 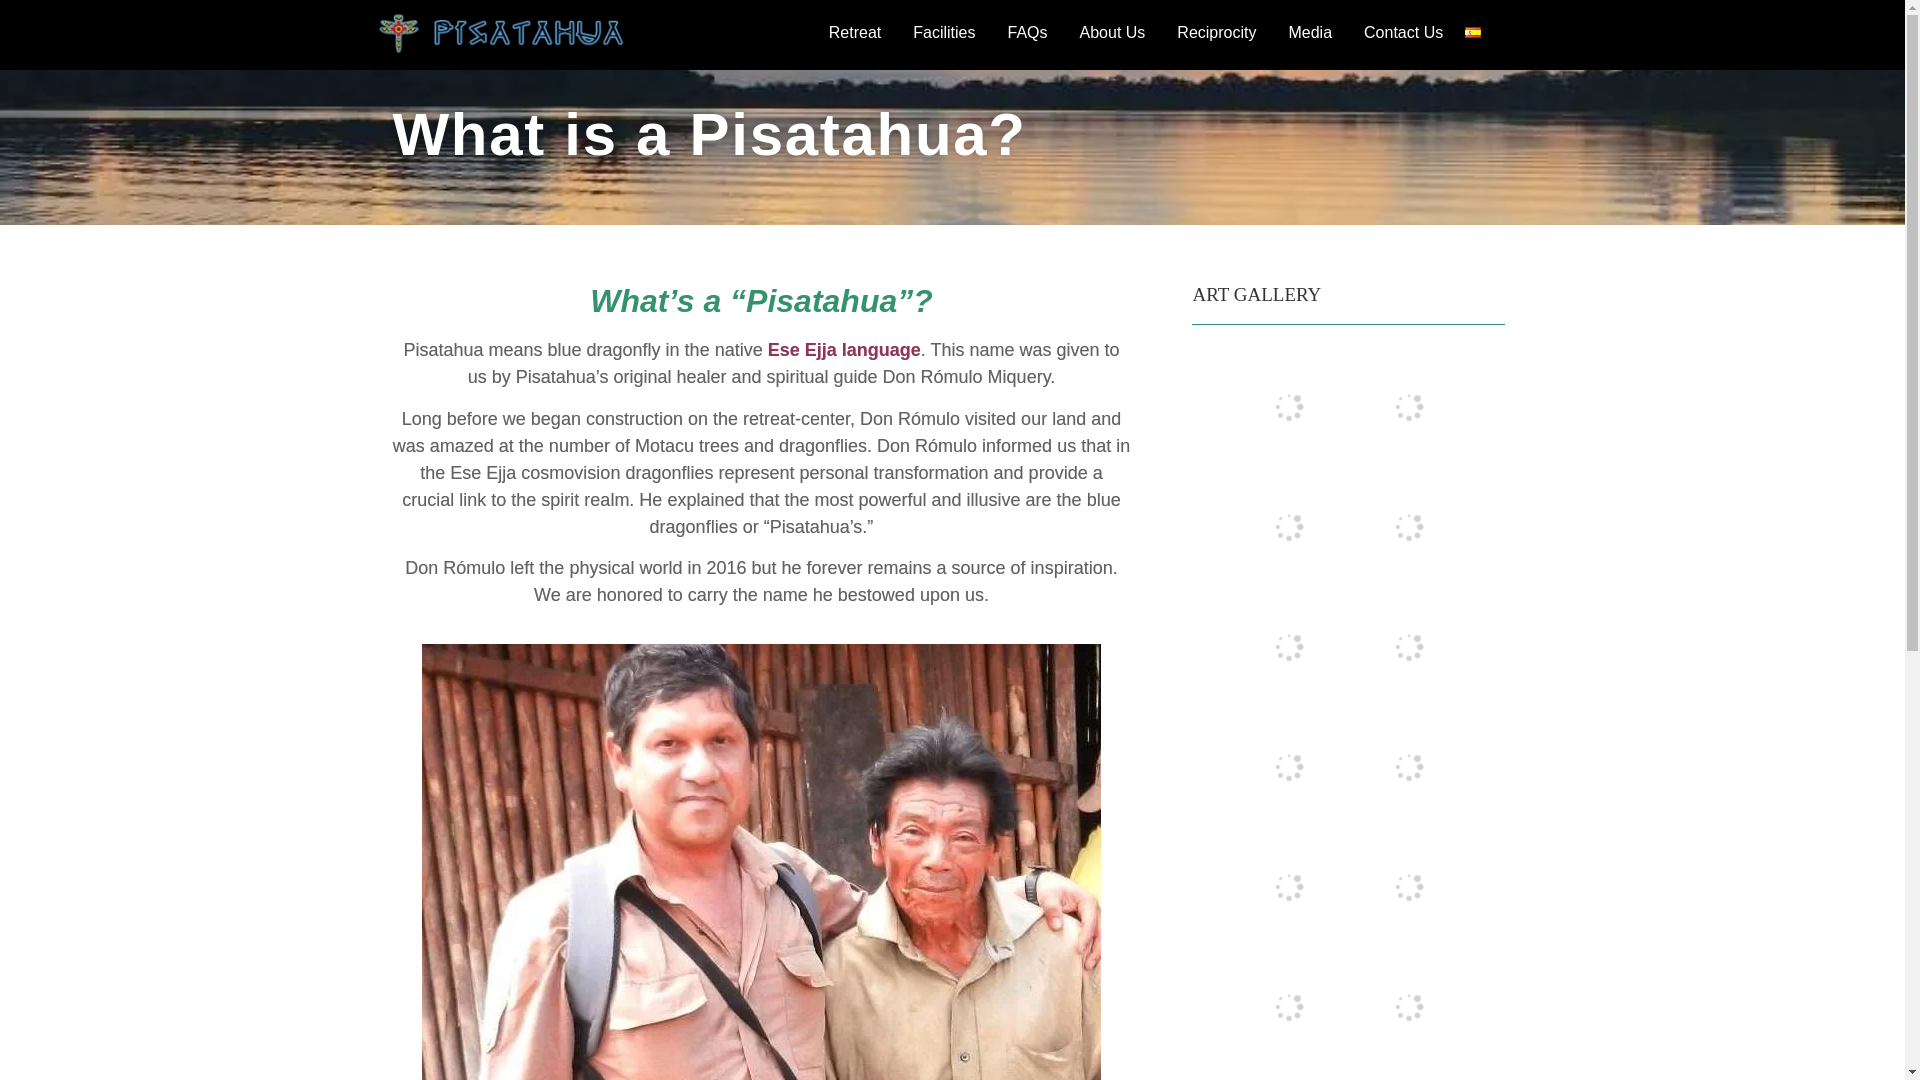 What do you see at coordinates (1408, 1006) in the screenshot?
I see `Pablo-Amaringo-1` at bounding box center [1408, 1006].